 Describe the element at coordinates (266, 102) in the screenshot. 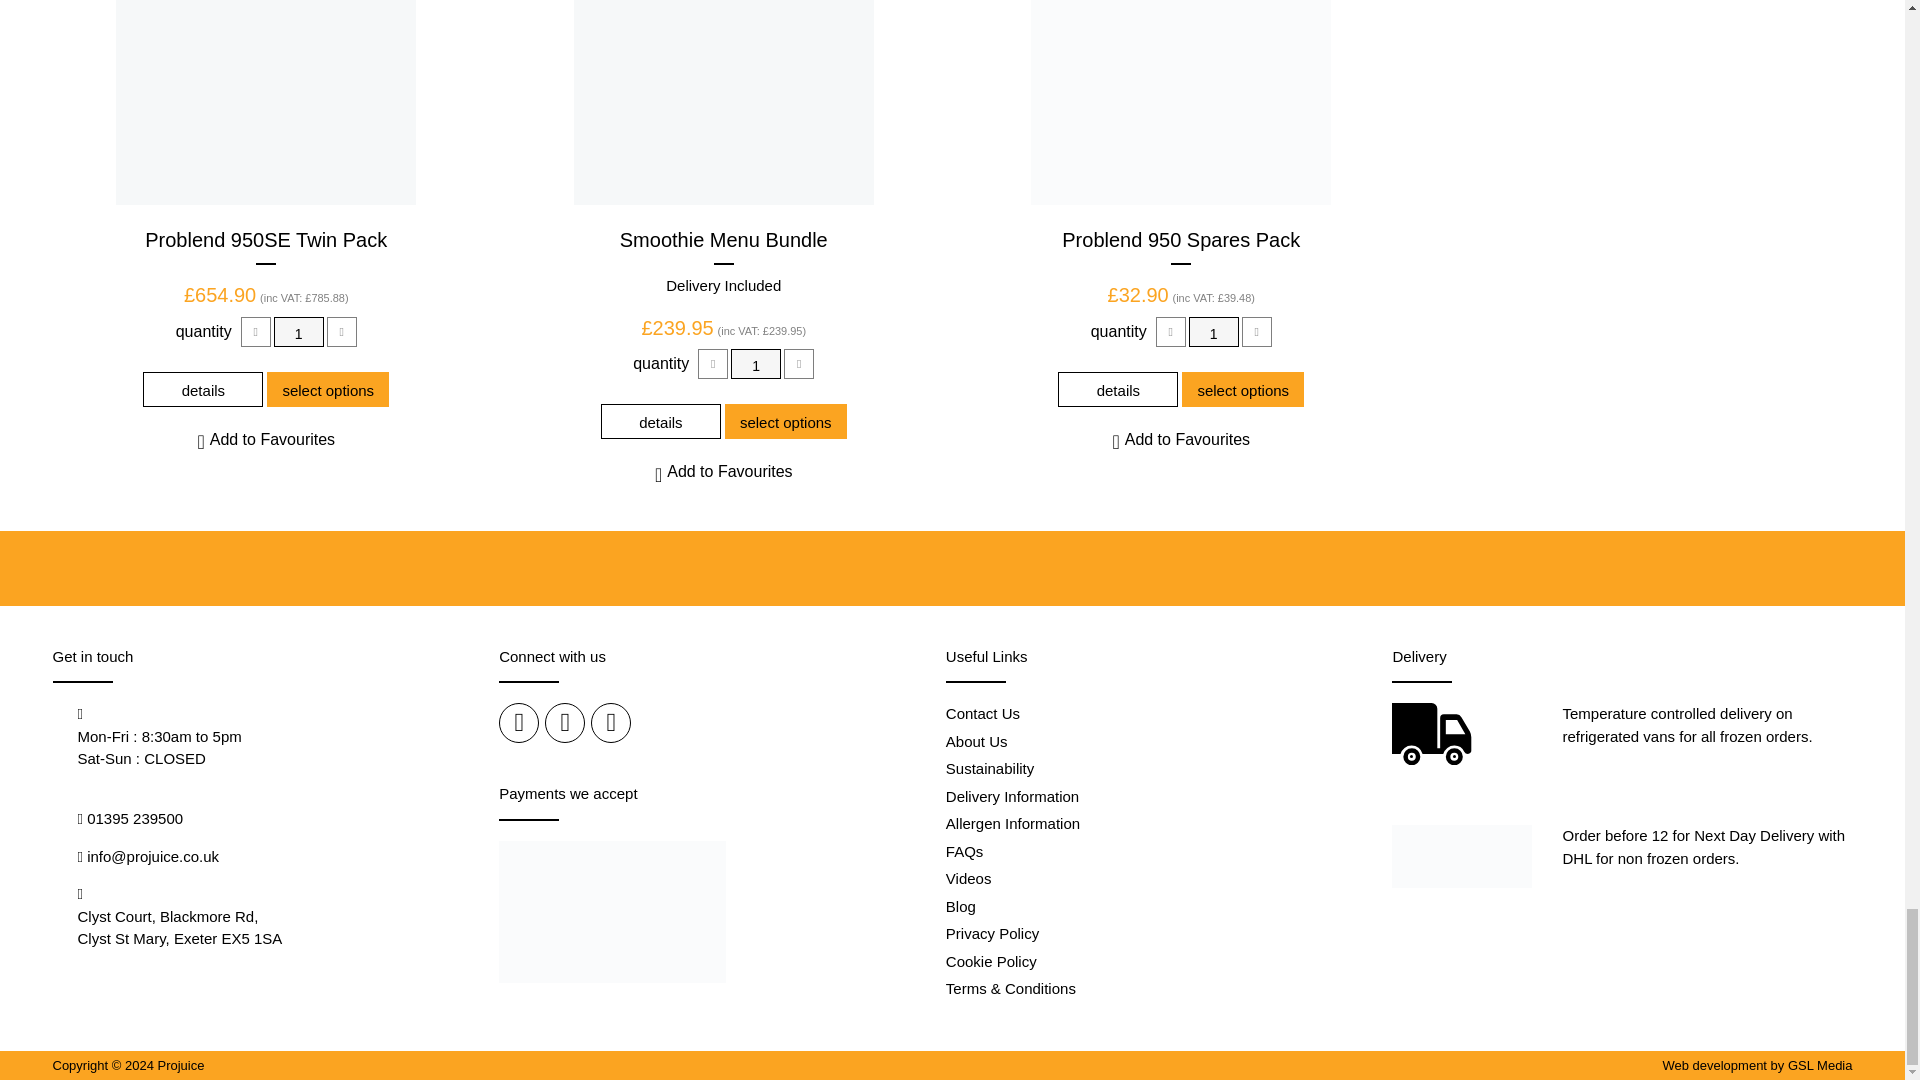

I see `SE TWIN` at that location.